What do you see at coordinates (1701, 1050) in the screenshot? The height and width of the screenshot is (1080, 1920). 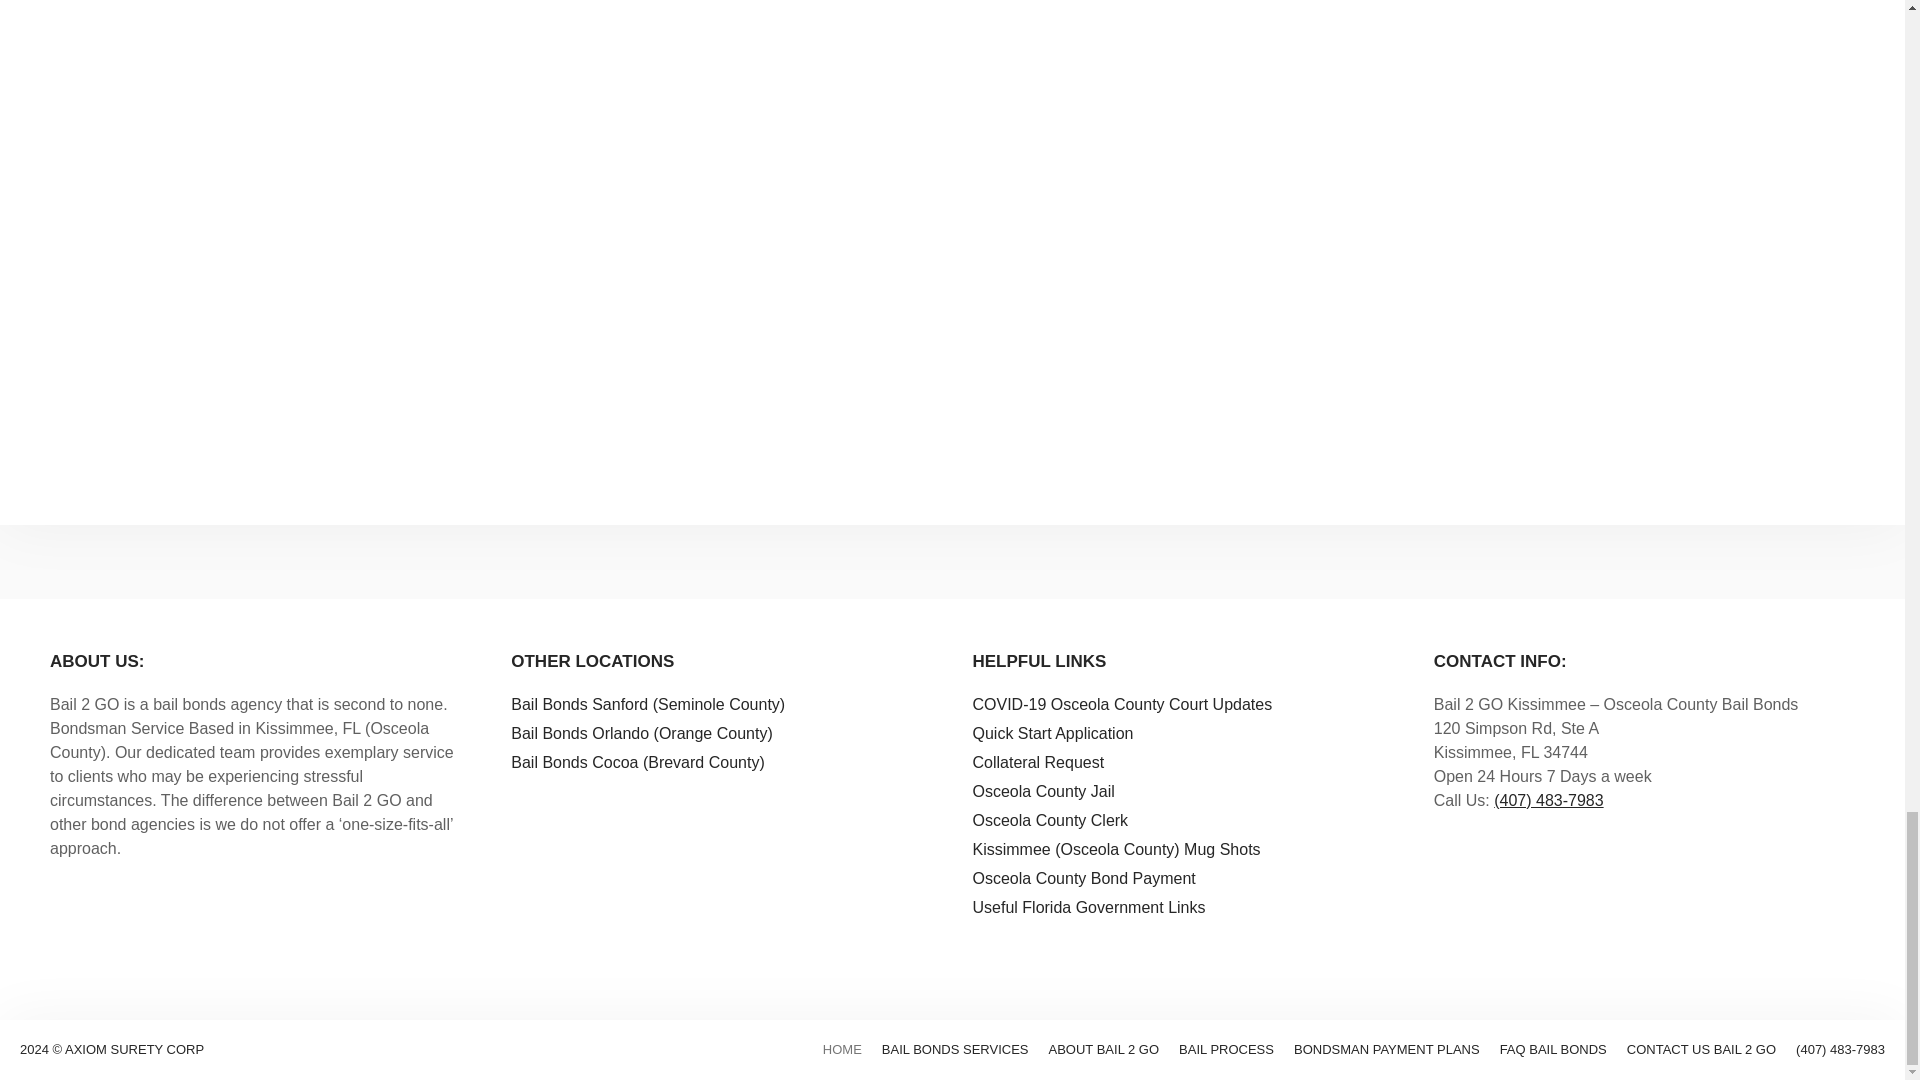 I see `CONTACT US BAIL 2 GO` at bounding box center [1701, 1050].